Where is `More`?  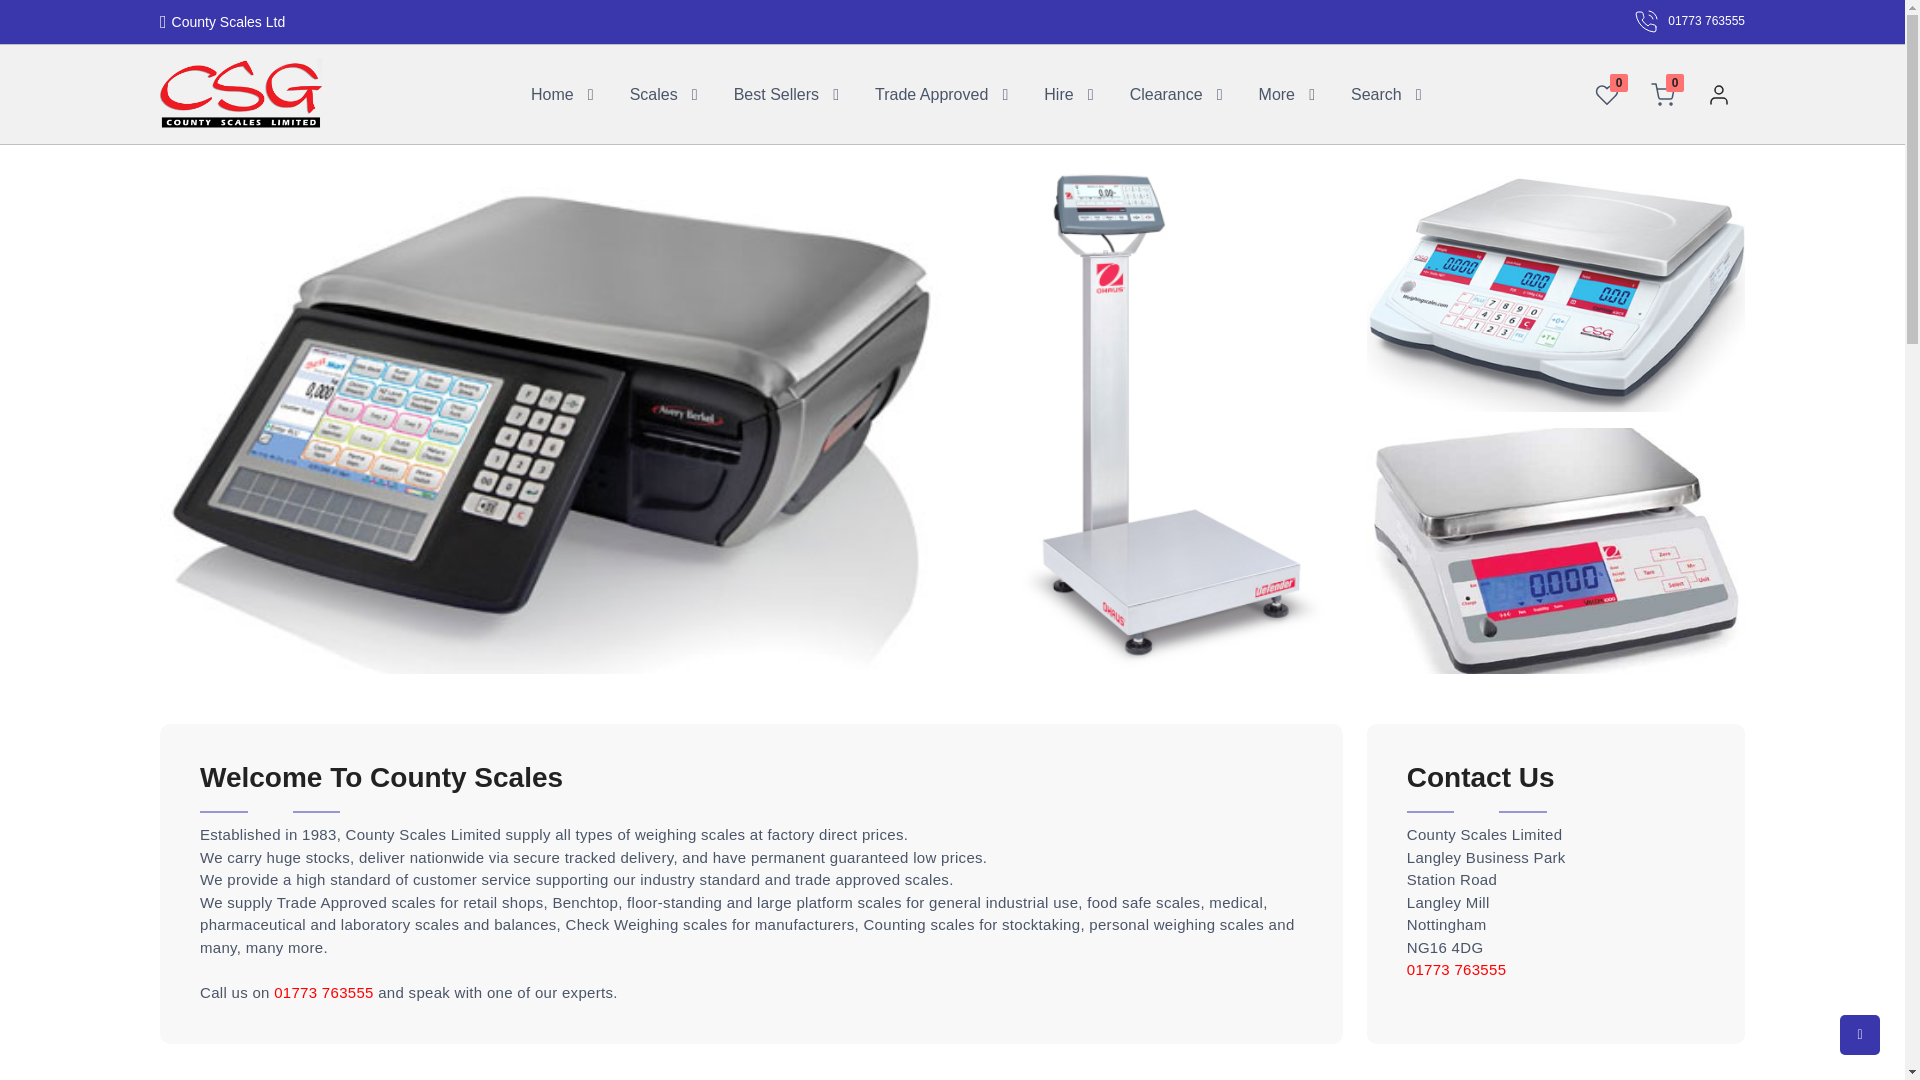
More is located at coordinates (1275, 94).